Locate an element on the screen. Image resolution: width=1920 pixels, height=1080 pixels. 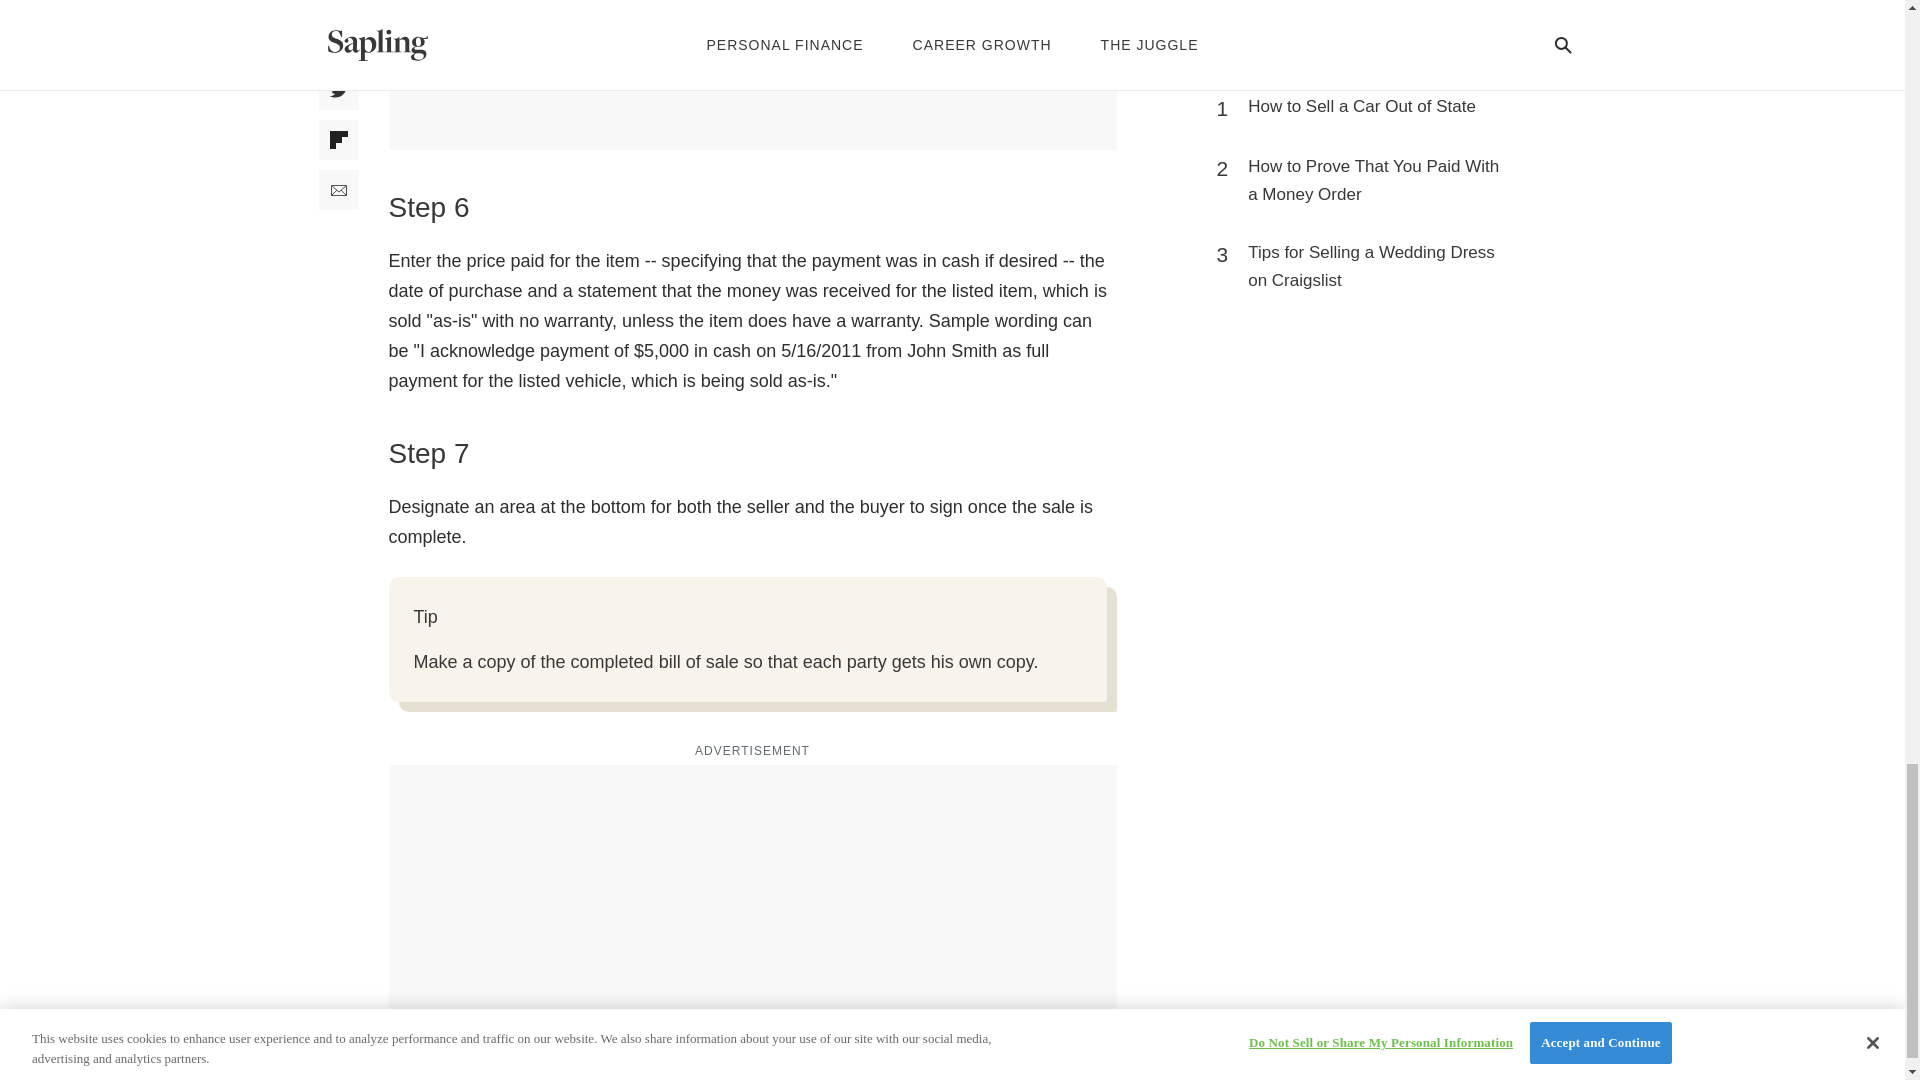
How to Prove That You Paid With a Money Order is located at coordinates (1376, 181).